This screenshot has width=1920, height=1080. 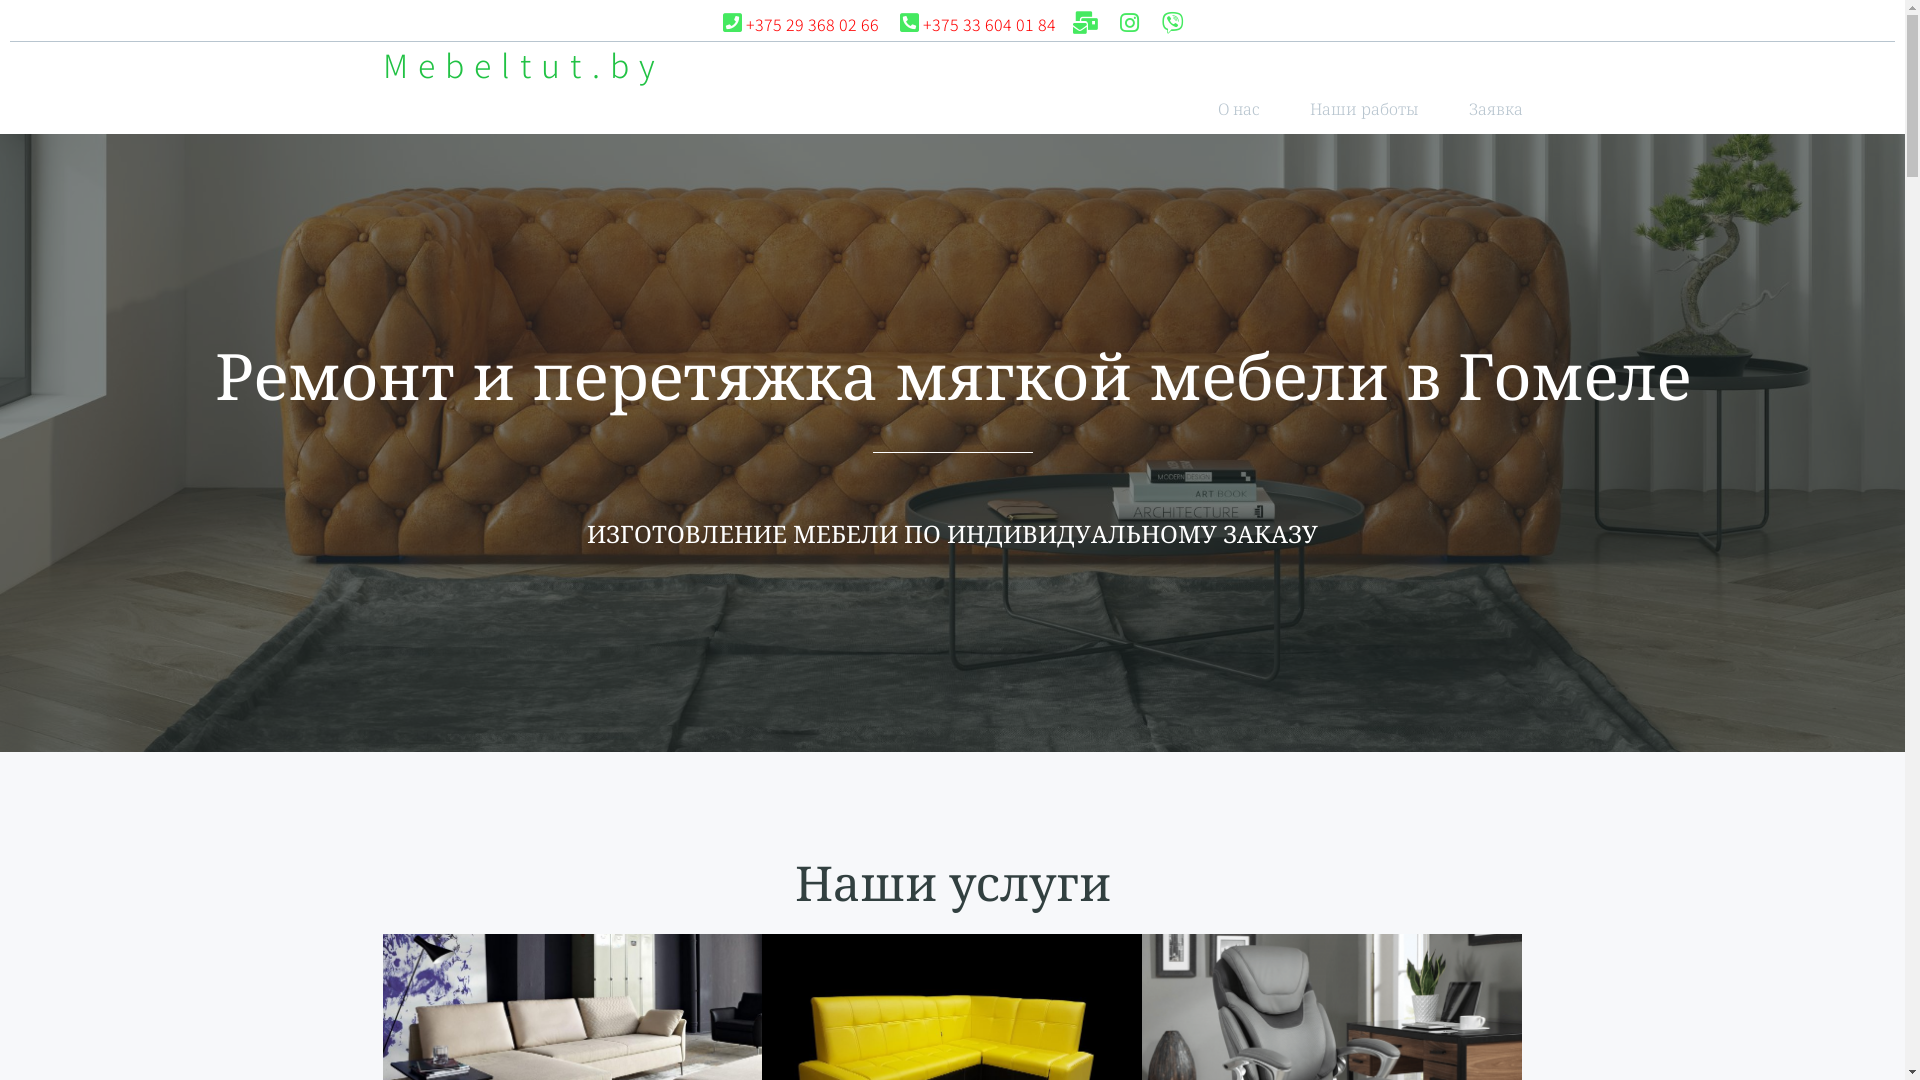 I want to click on +375 29 368 02 66, so click(x=800, y=24).